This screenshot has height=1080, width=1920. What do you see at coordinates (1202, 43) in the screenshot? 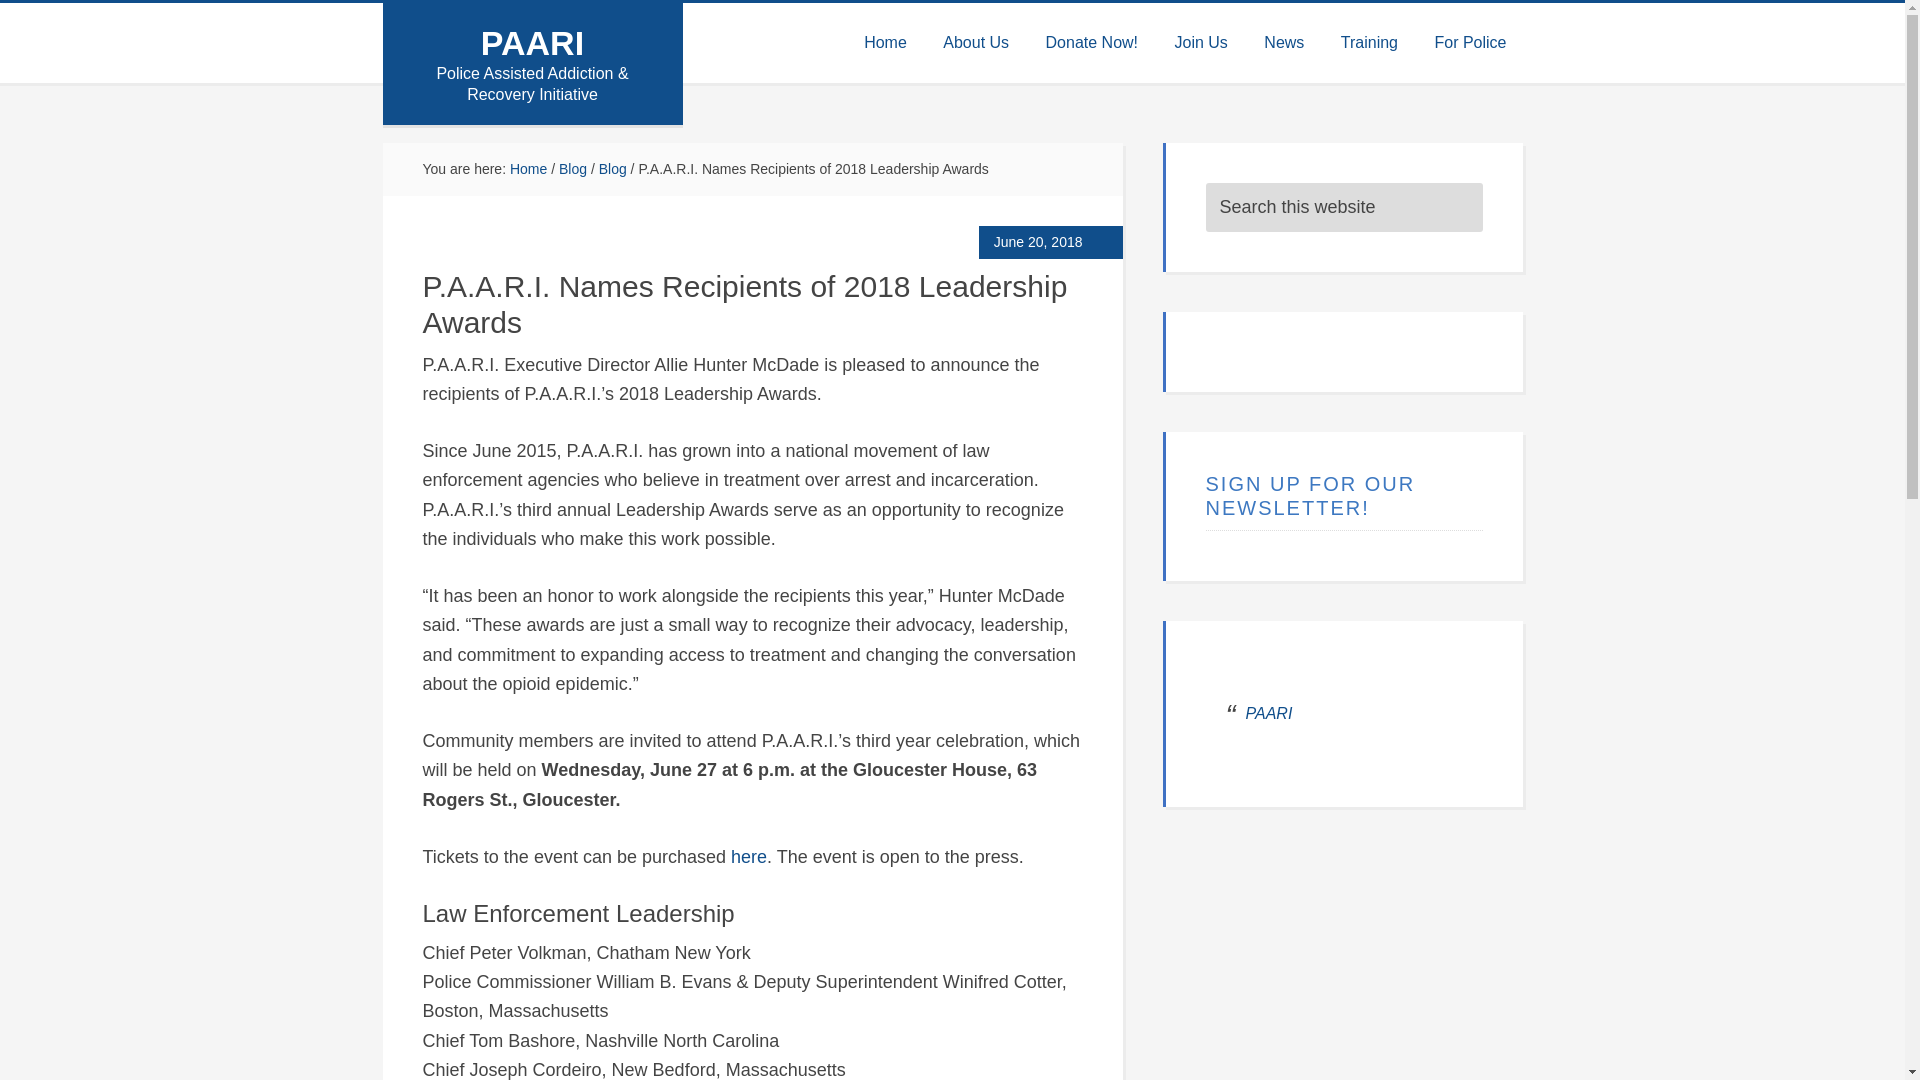
I see `Join Us` at bounding box center [1202, 43].